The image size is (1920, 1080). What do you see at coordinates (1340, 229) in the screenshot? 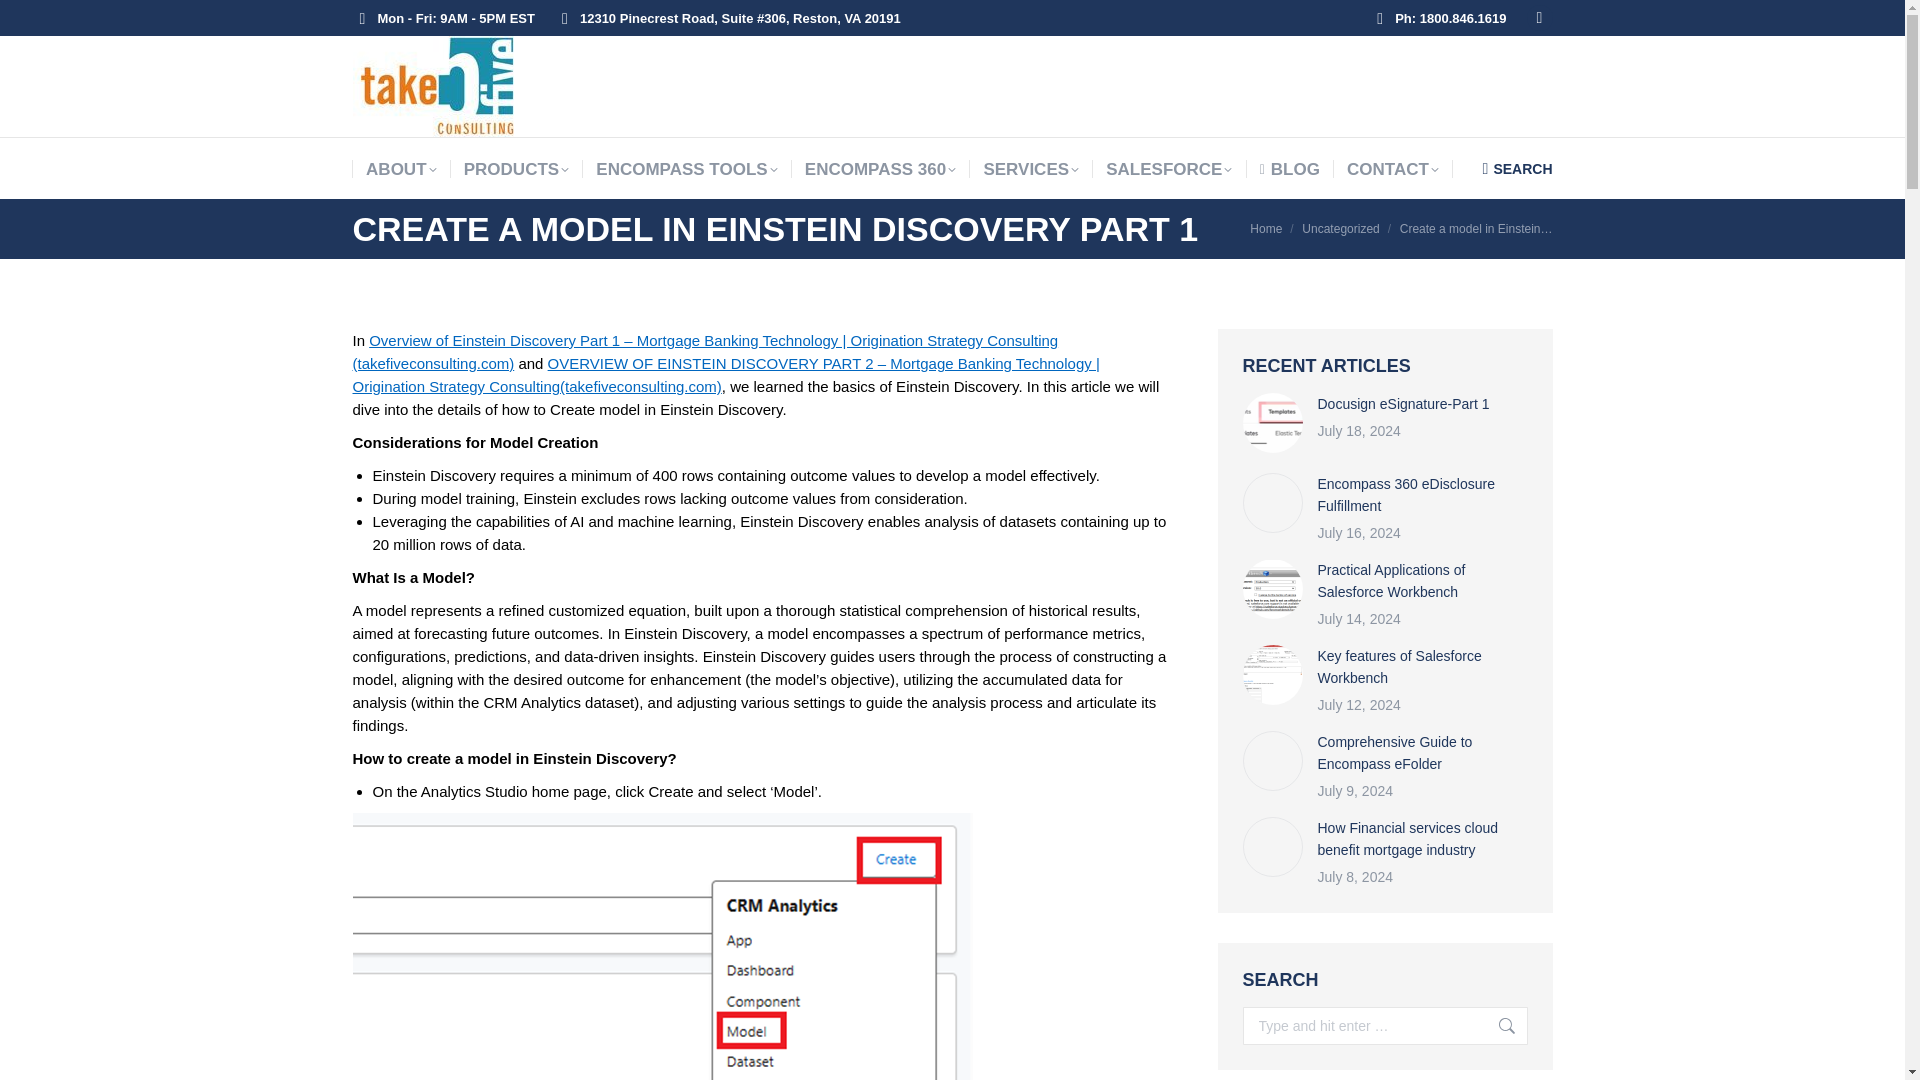
I see `Uncategorized` at bounding box center [1340, 229].